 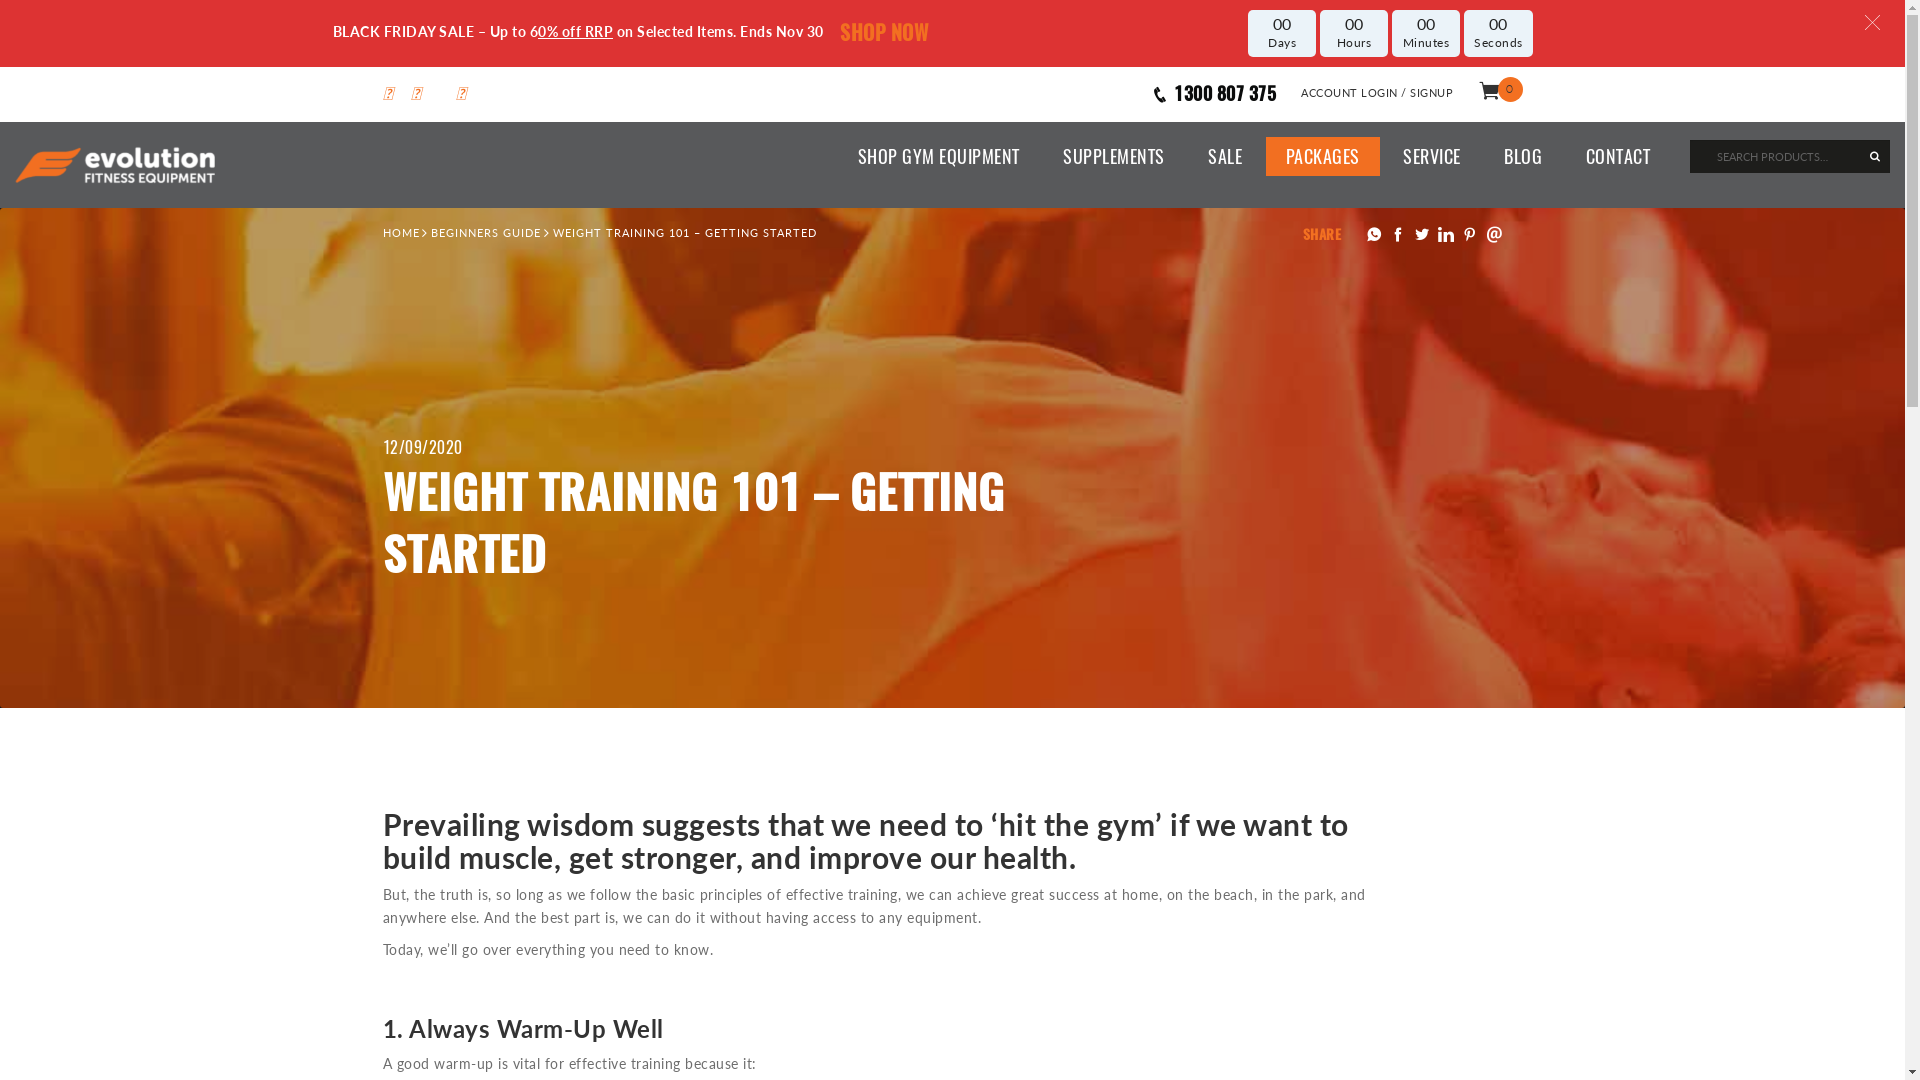 I want to click on HOME, so click(x=400, y=232).